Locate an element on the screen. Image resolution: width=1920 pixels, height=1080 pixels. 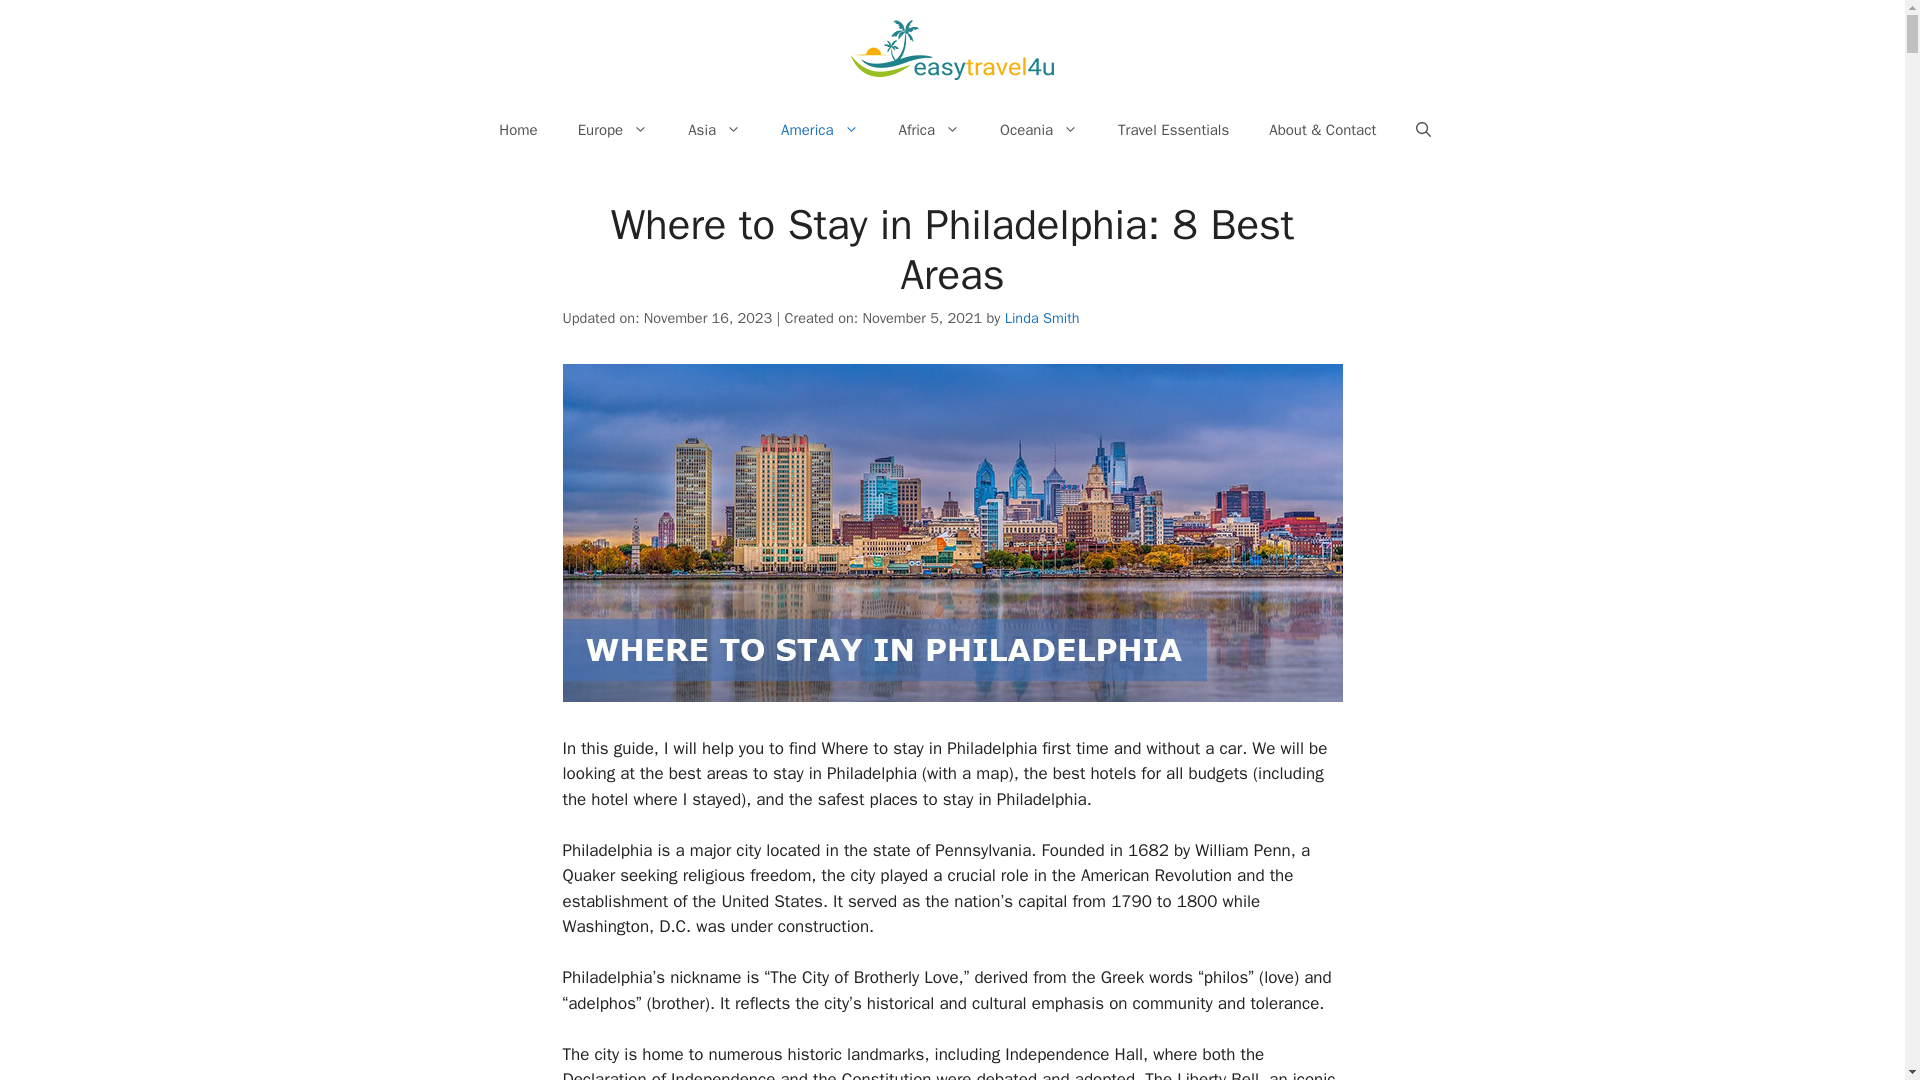
Europe is located at coordinates (613, 130).